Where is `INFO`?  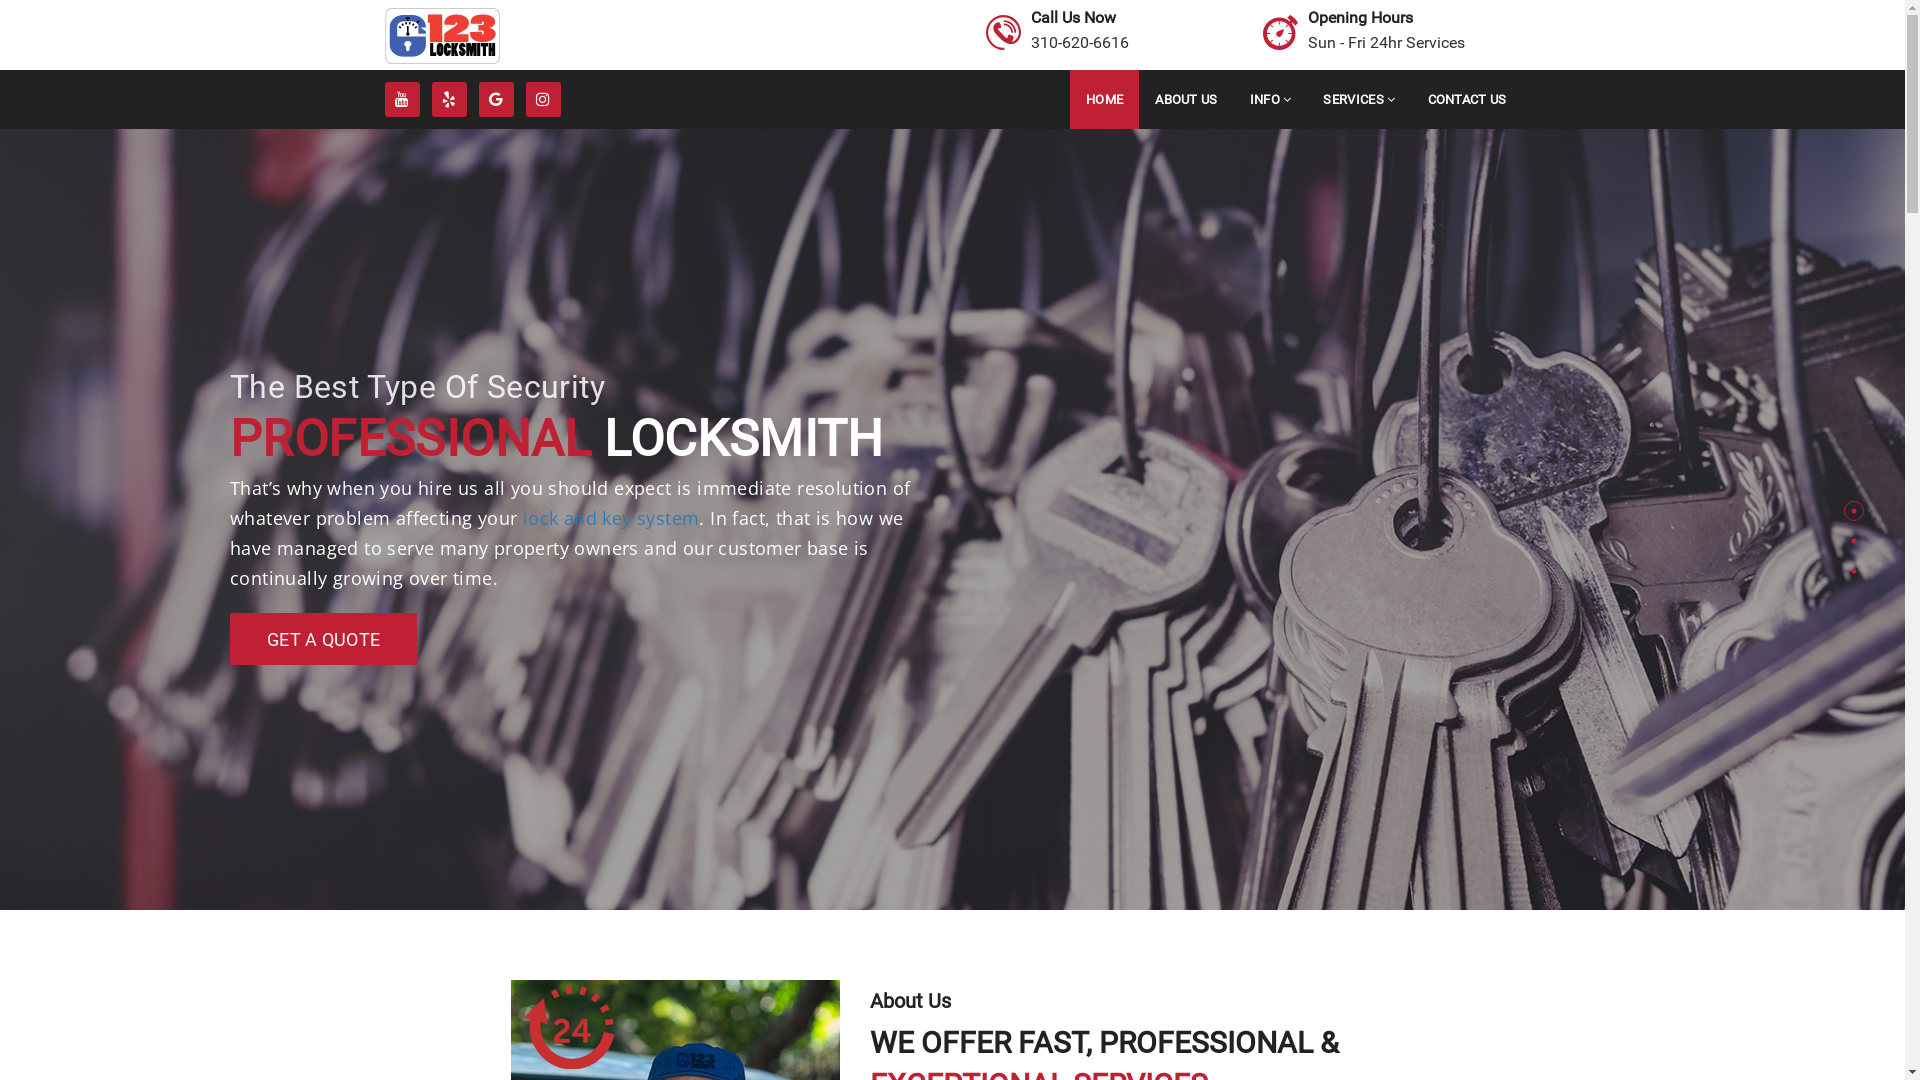
INFO is located at coordinates (1271, 100).